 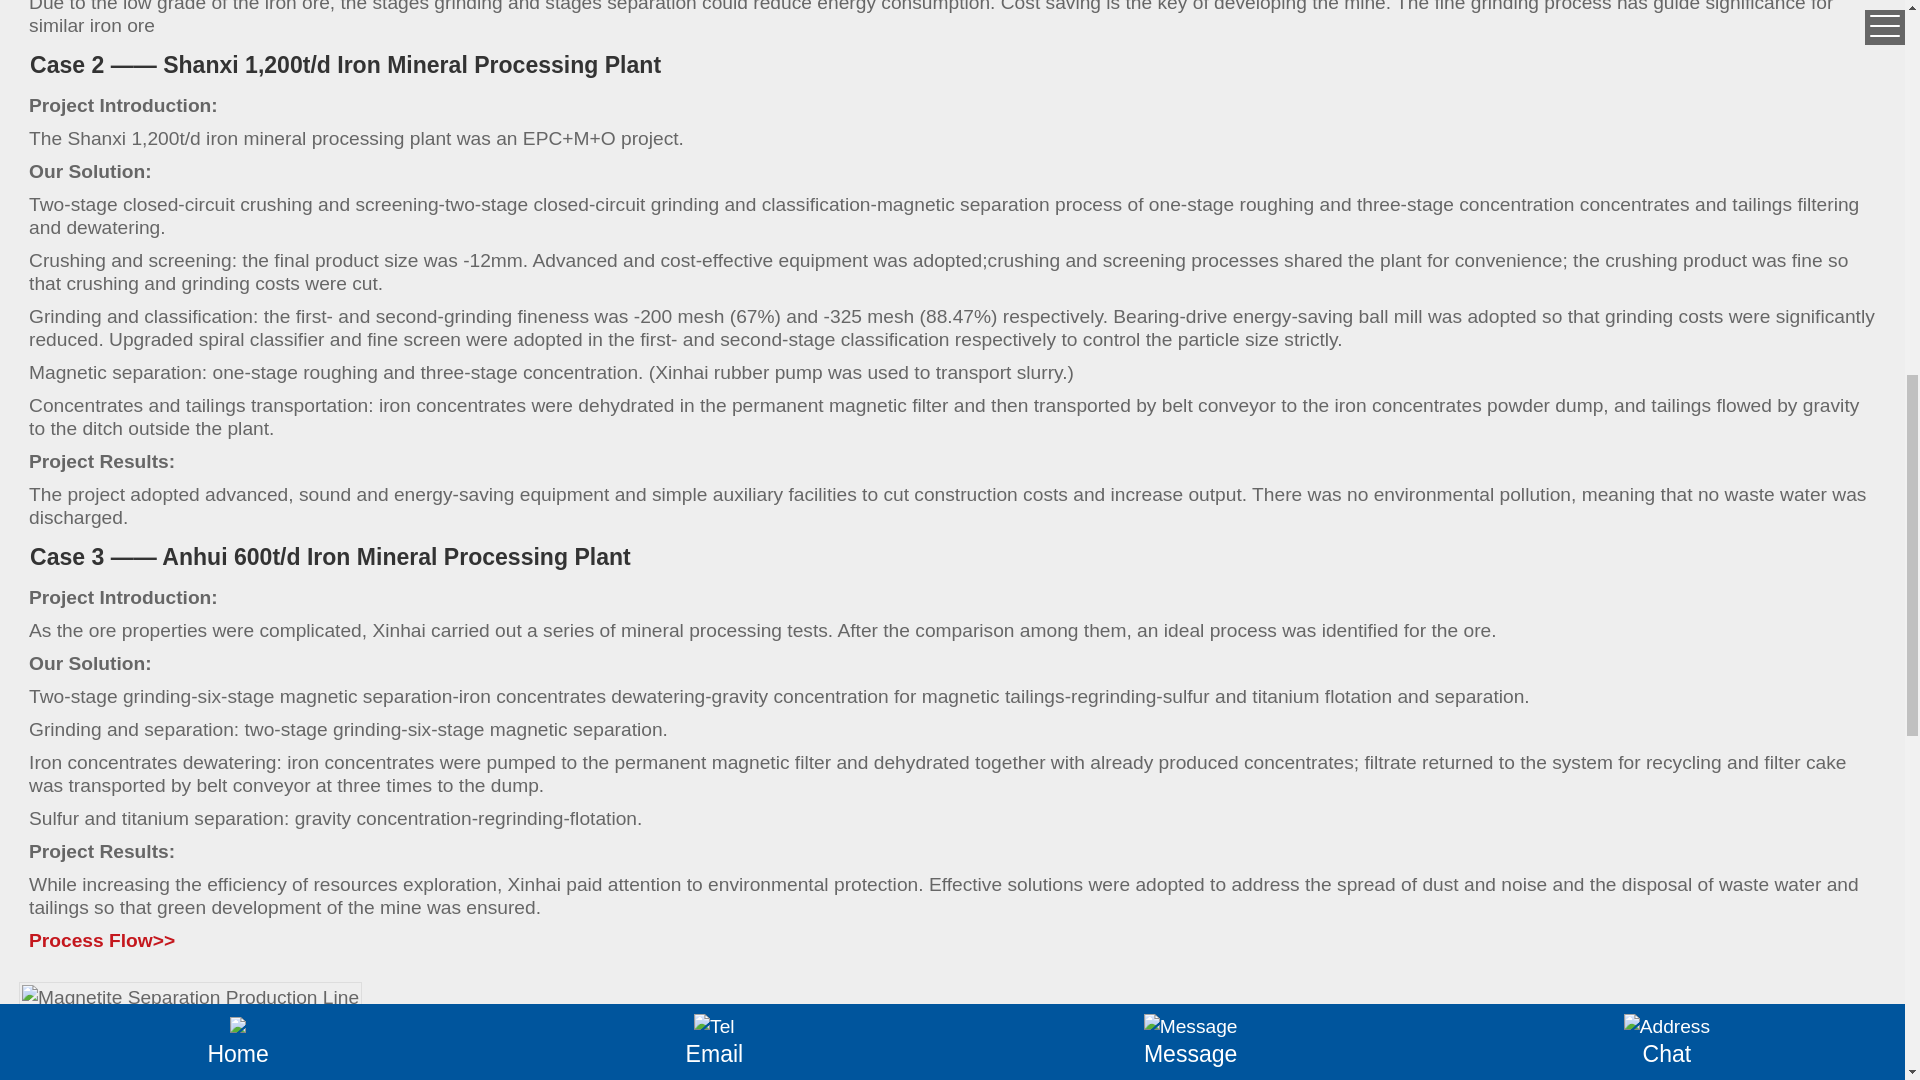 I want to click on Magnetic Separator, so click(x=772, y=1078).